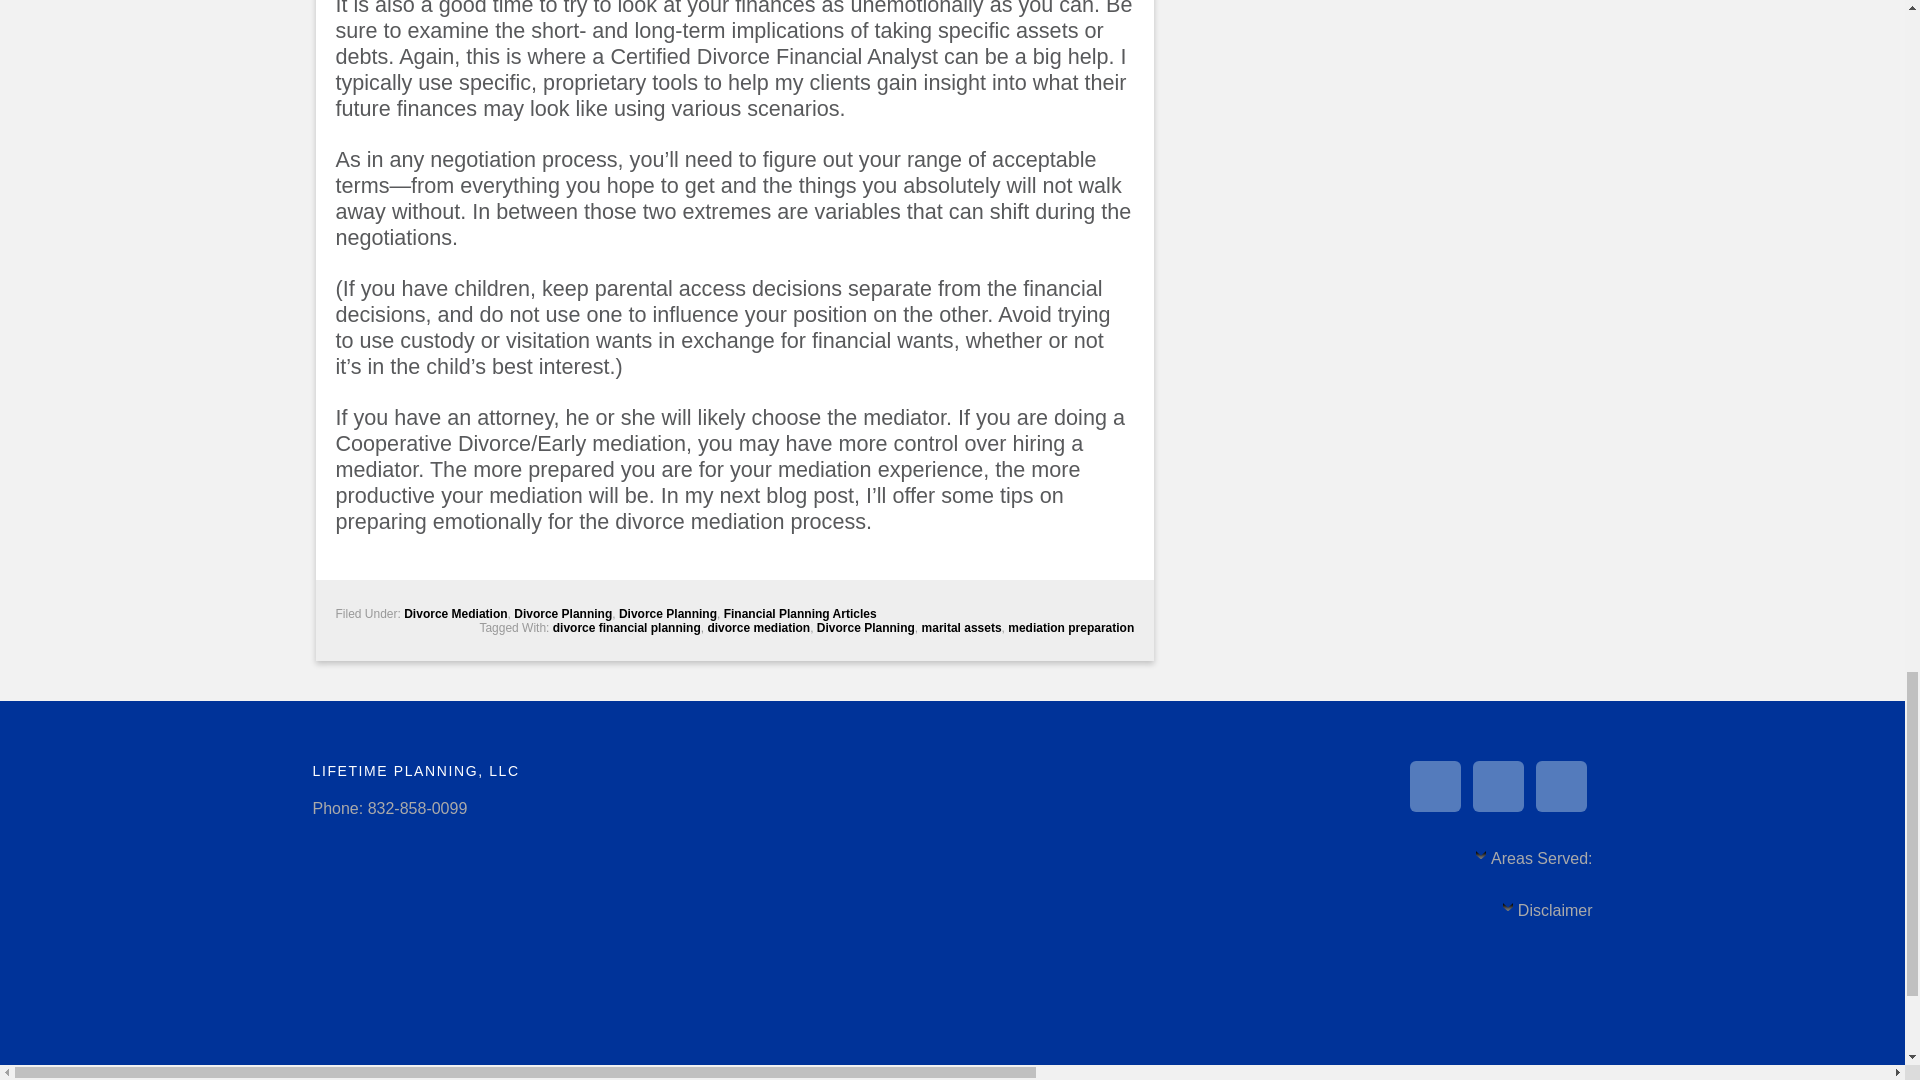 This screenshot has height=1080, width=1920. I want to click on Divorce Planning, so click(667, 614).